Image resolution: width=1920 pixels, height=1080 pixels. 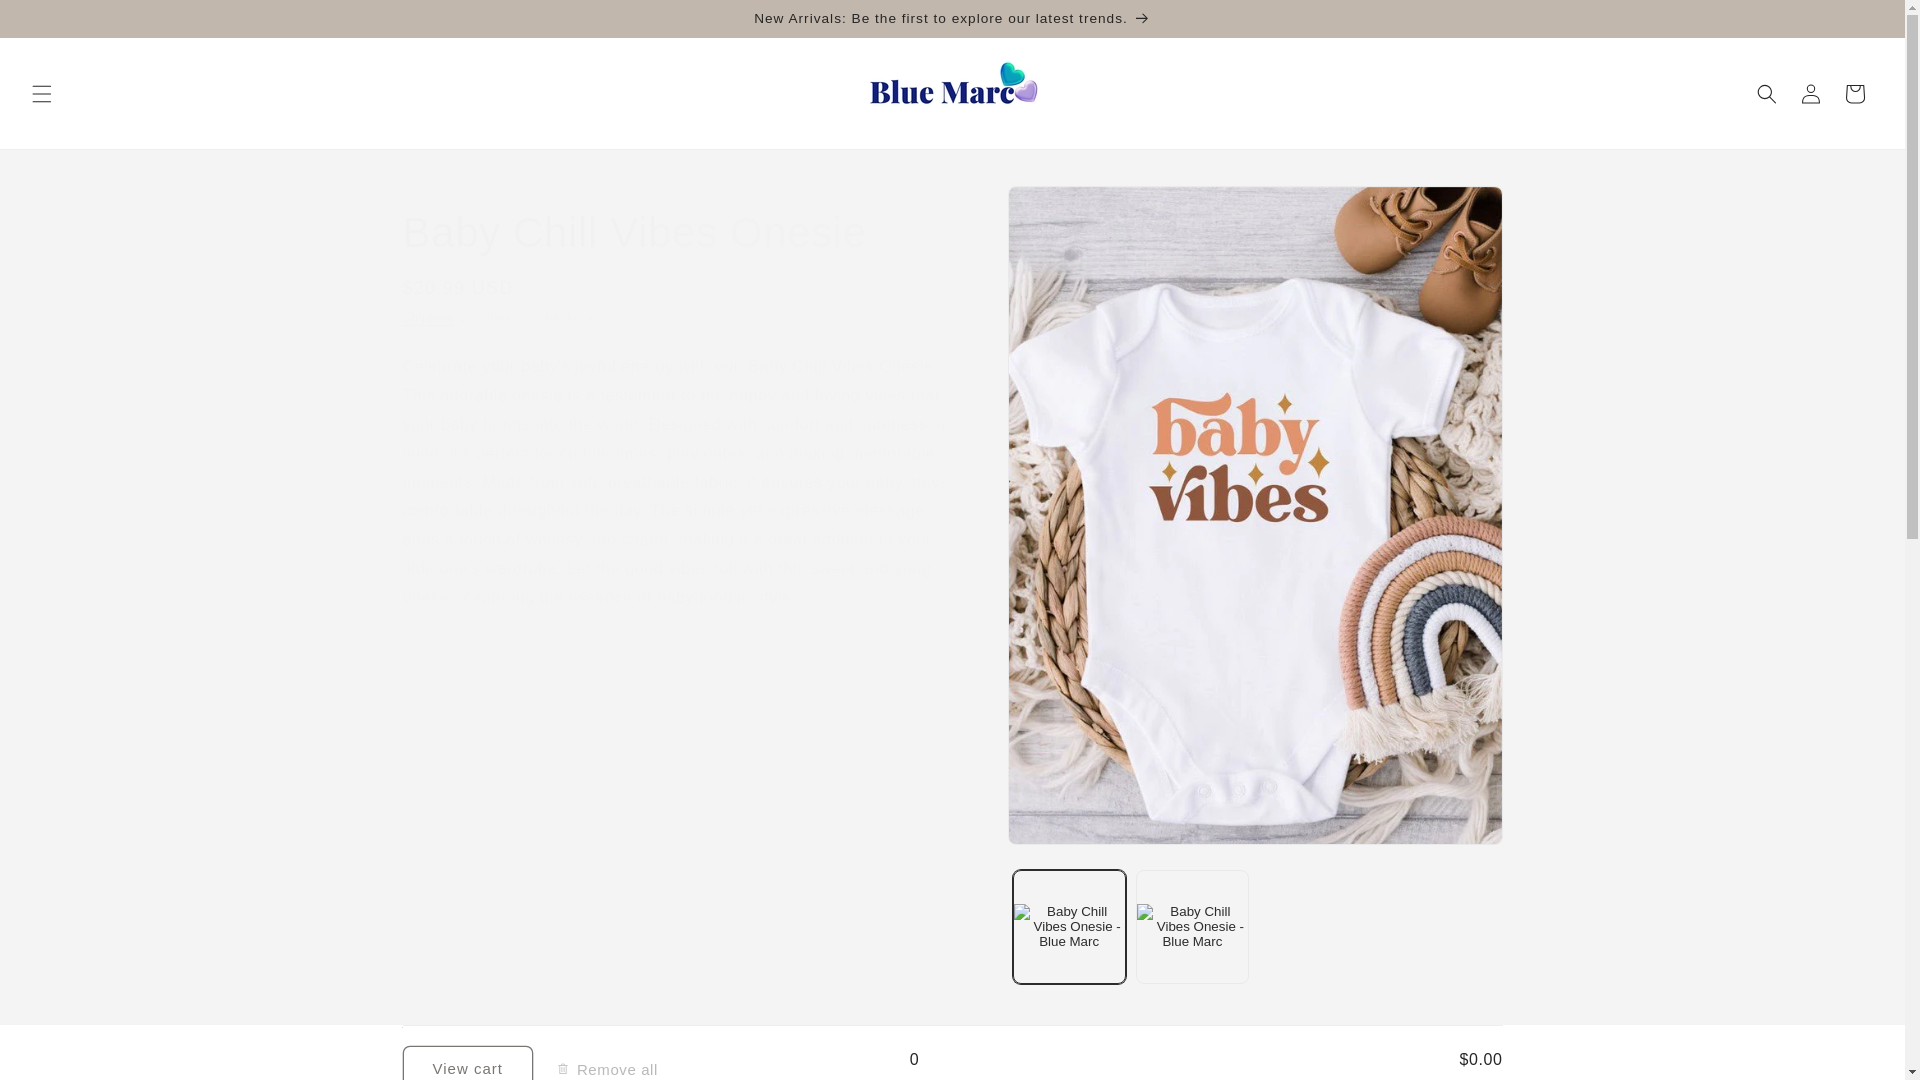 I want to click on New Arrivals: Be the first to explore our latest trends., so click(x=952, y=18).